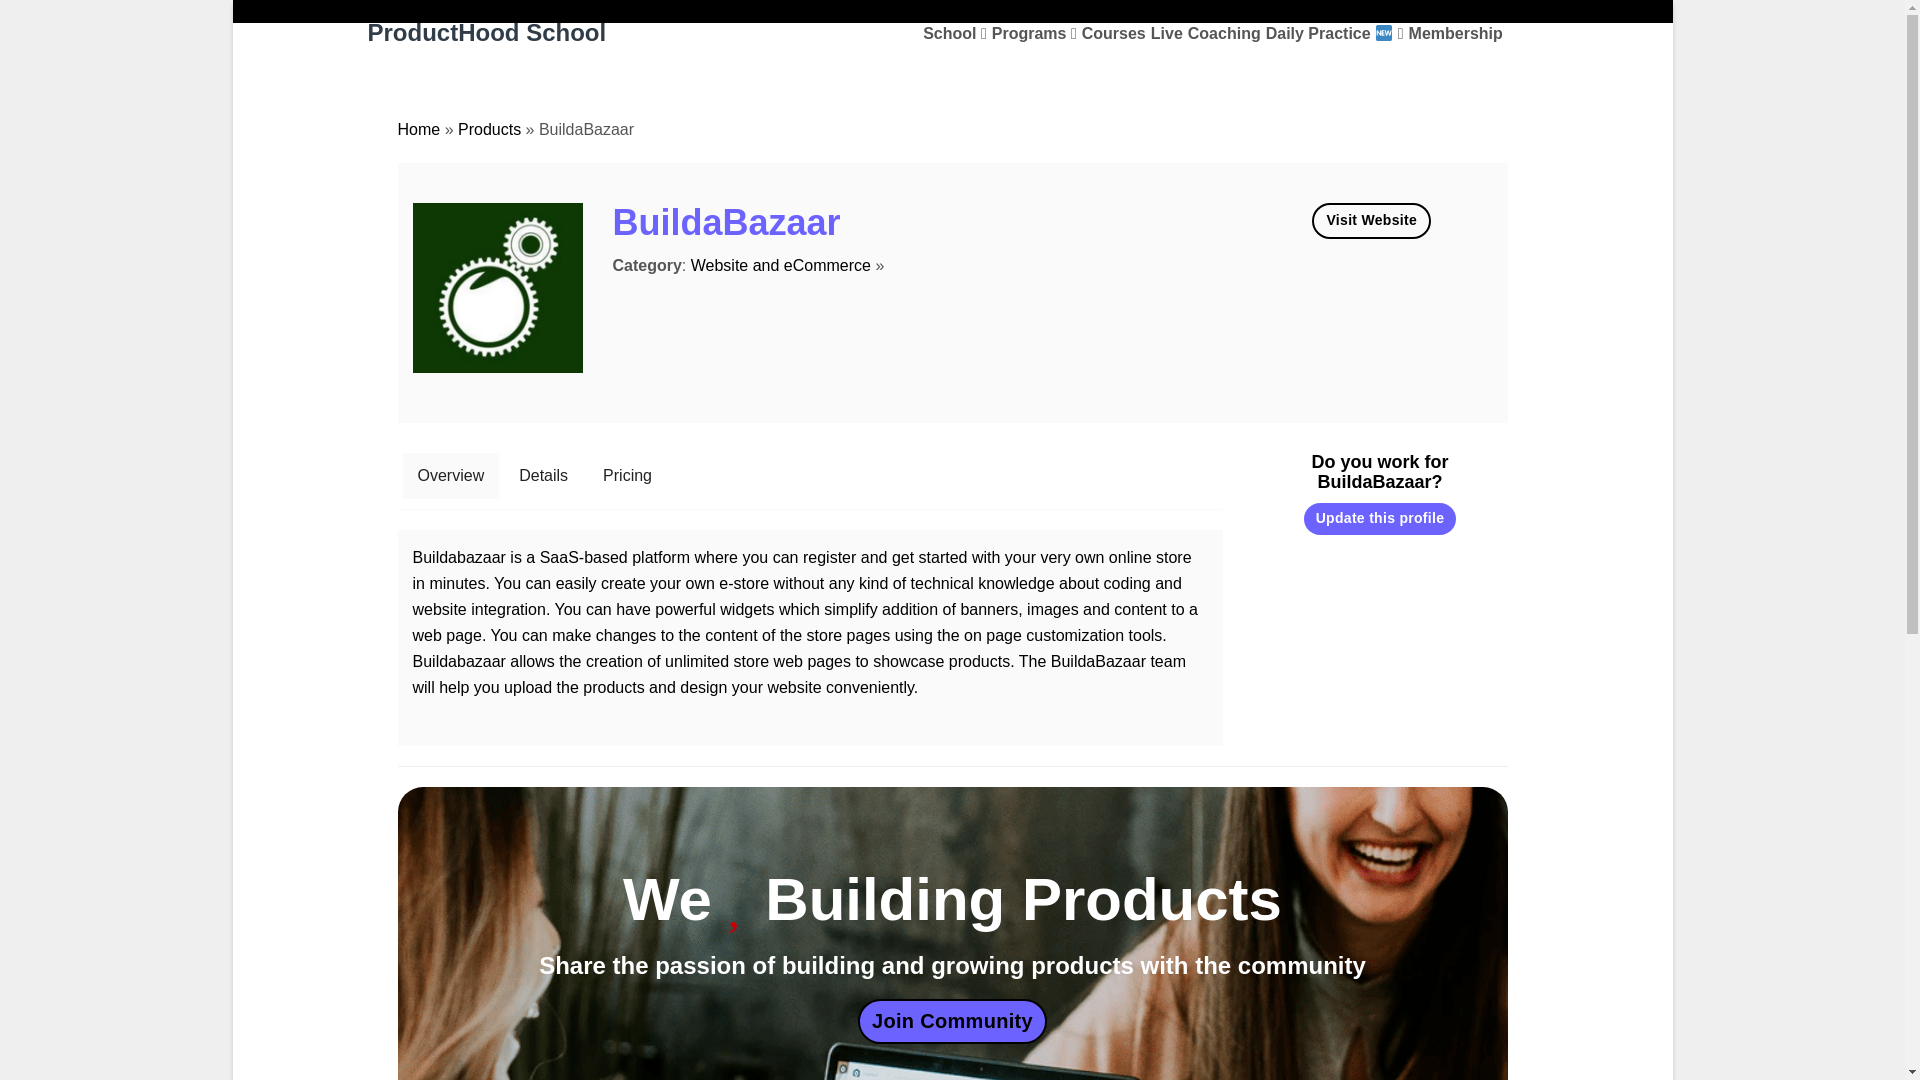 This screenshot has height=1080, width=1920. Describe the element at coordinates (1034, 34) in the screenshot. I see `Programs` at that location.